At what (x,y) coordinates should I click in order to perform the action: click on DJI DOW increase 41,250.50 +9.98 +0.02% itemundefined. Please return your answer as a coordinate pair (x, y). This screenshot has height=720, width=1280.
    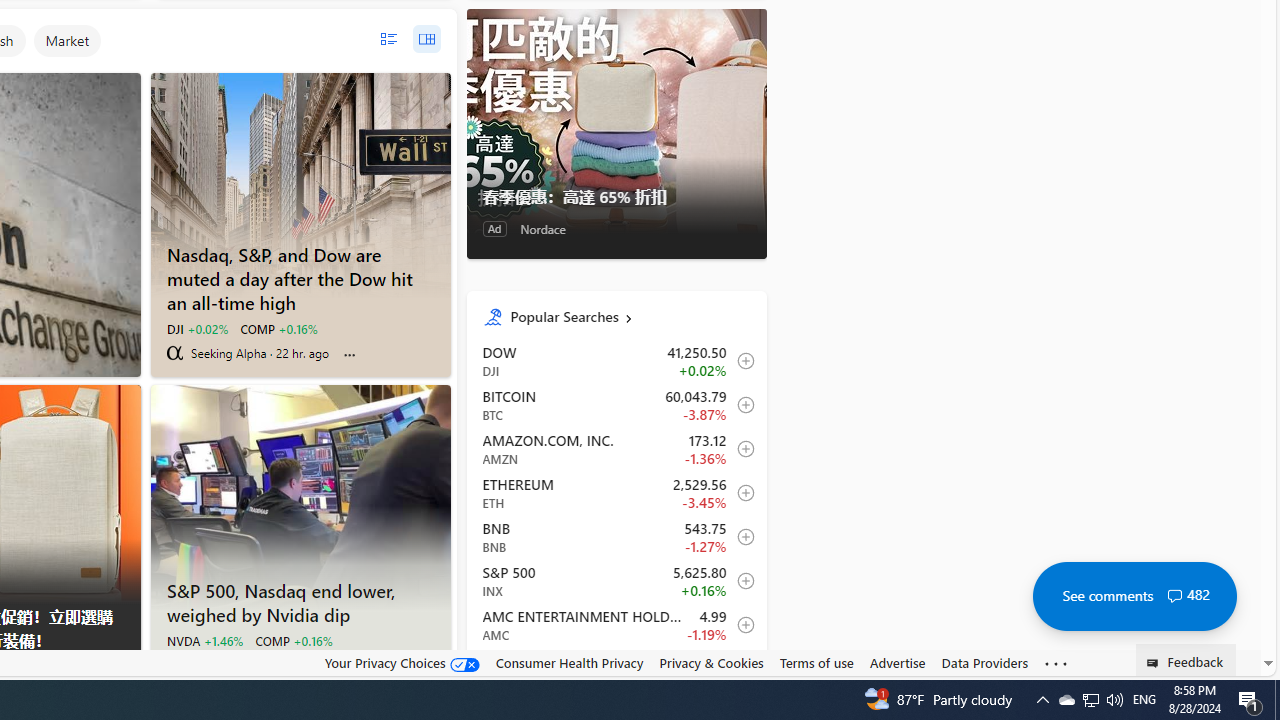
    Looking at the image, I should click on (616, 361).